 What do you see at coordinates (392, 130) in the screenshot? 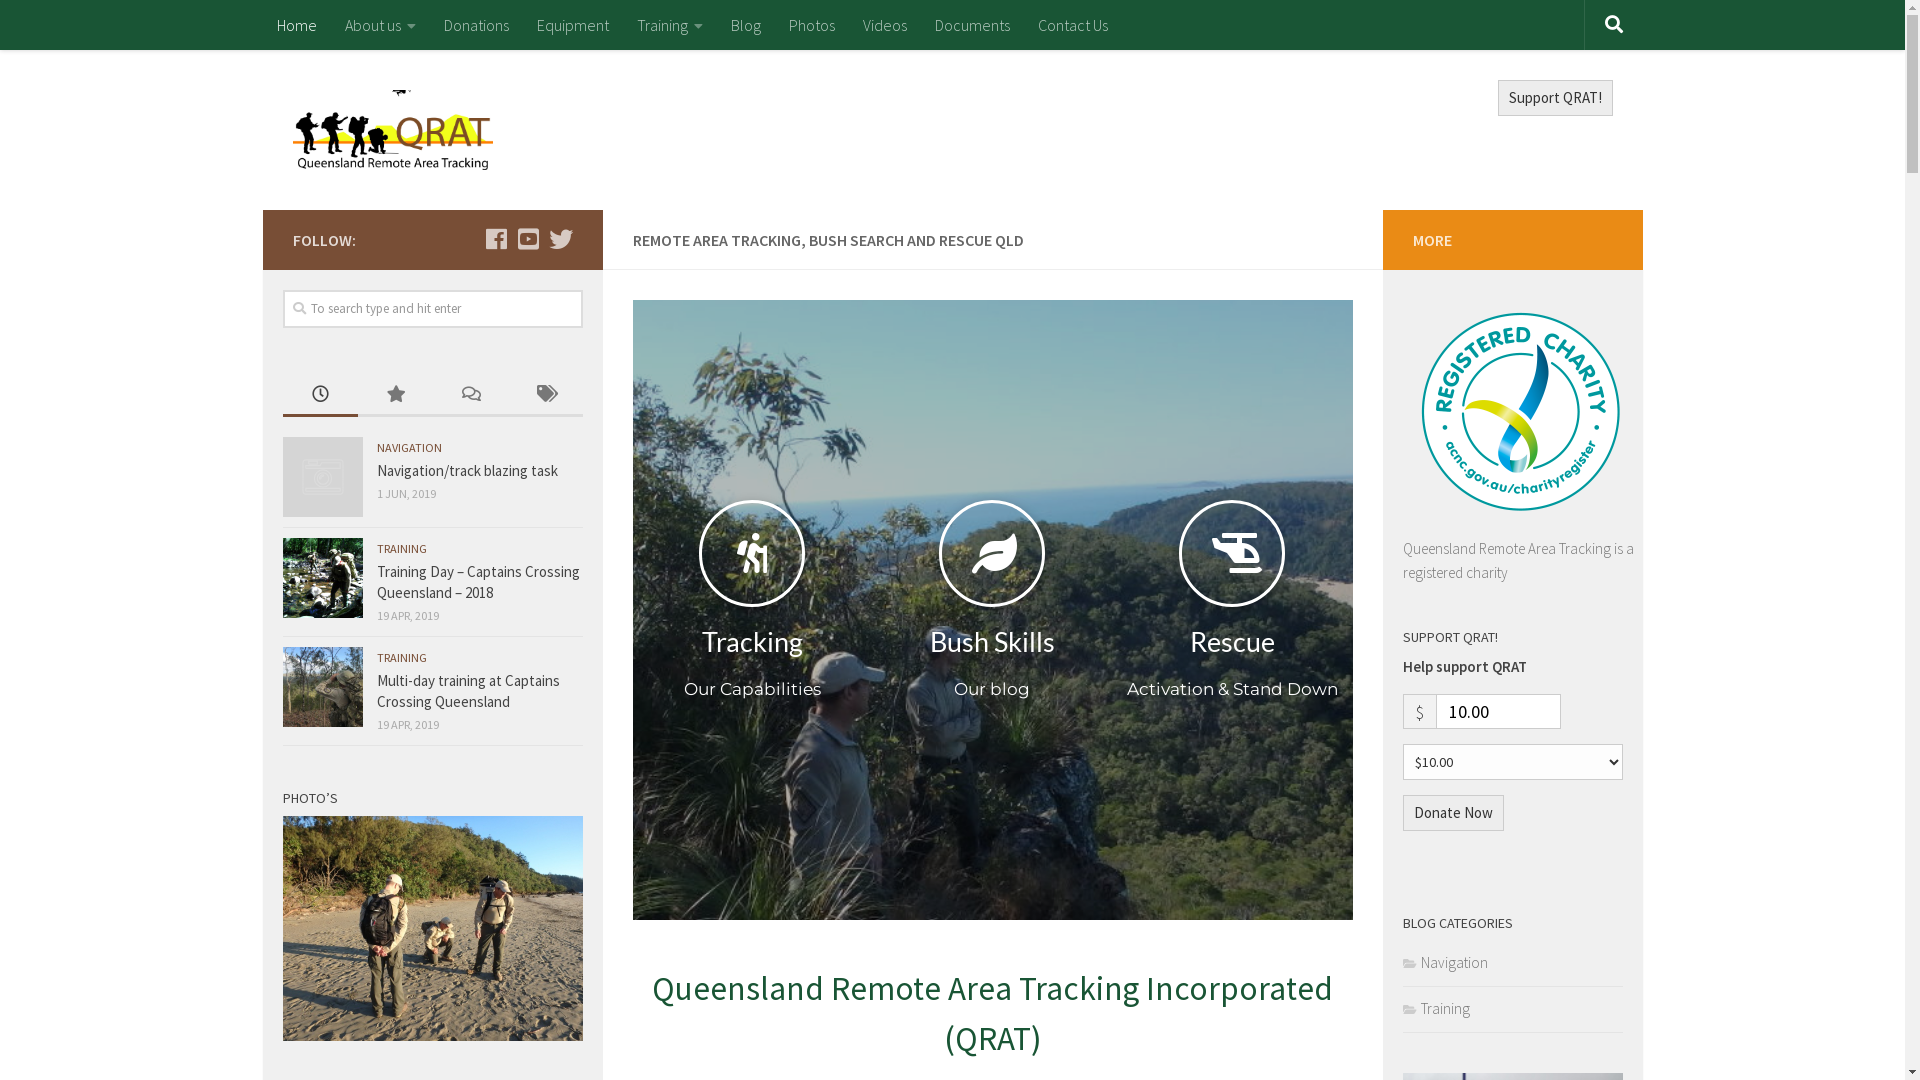
I see `QLD Remote Area Tracking - Bush Search - Rescue | Home page` at bounding box center [392, 130].